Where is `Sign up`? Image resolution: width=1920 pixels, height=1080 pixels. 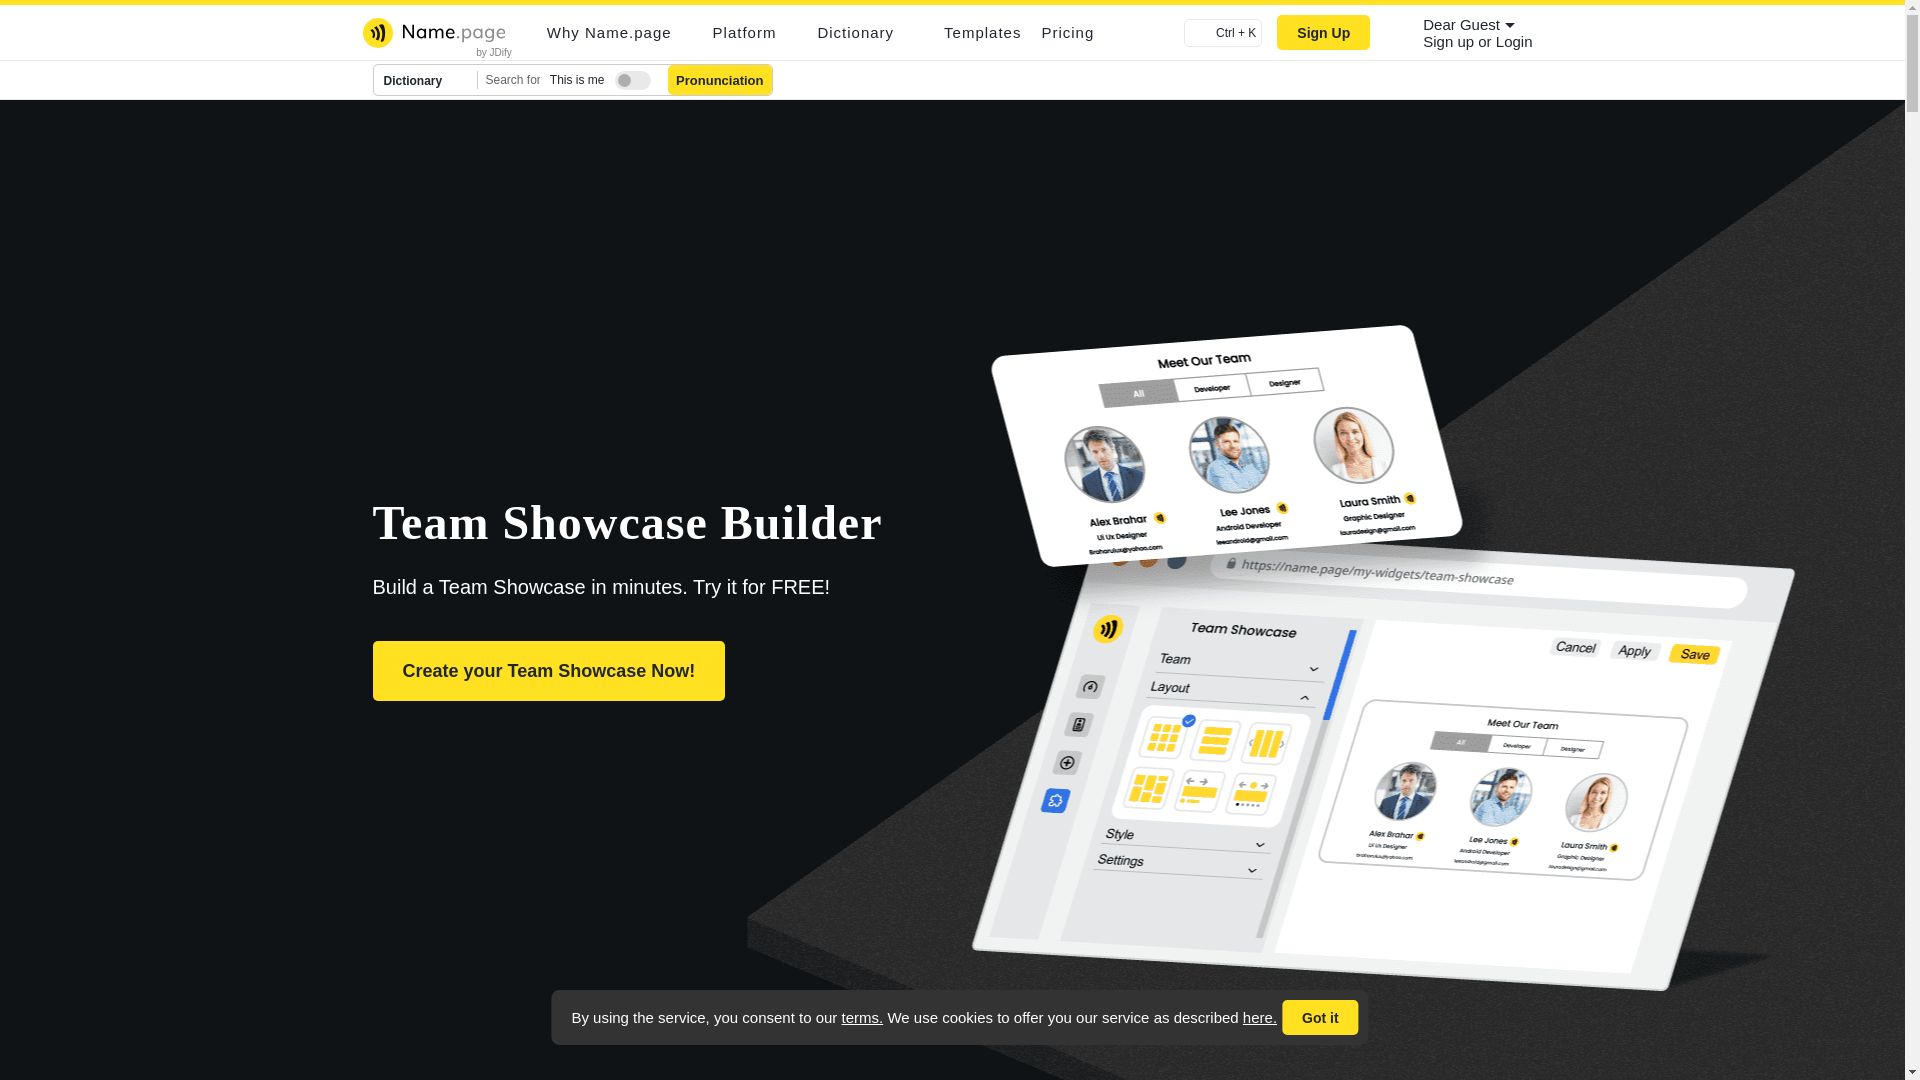
Sign up is located at coordinates (1450, 41).